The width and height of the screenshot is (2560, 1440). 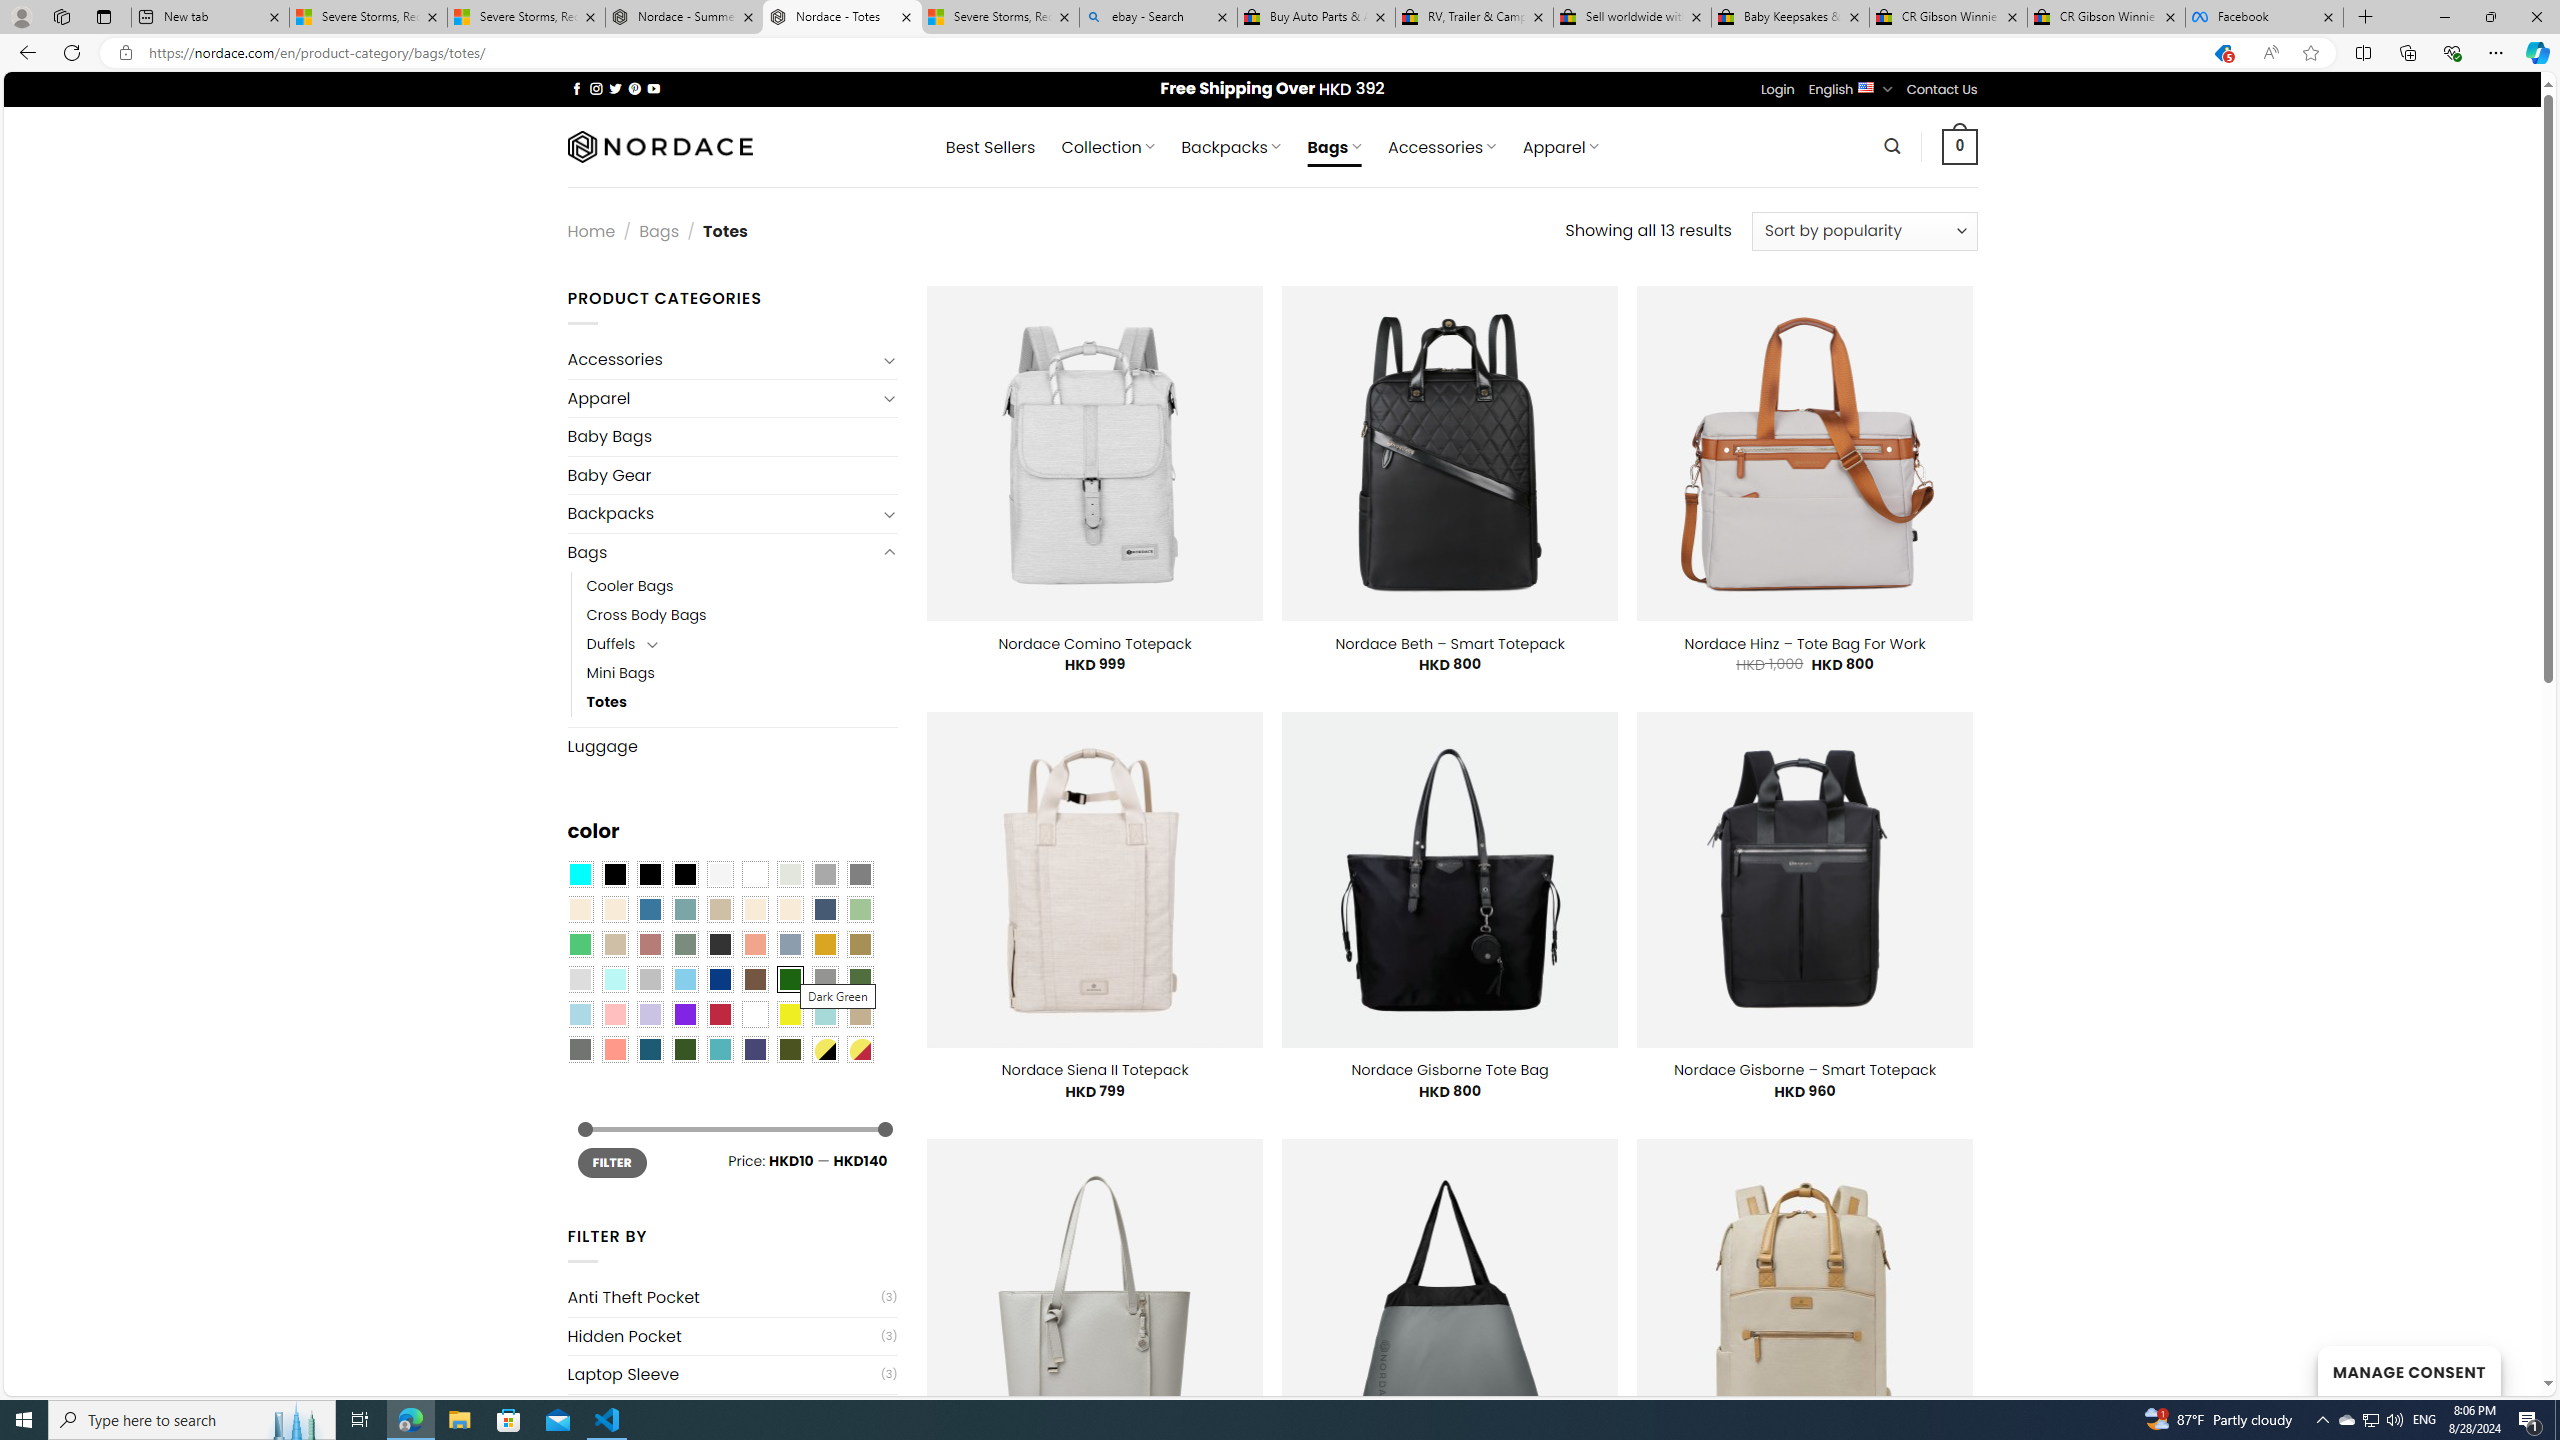 I want to click on Blue Sage, so click(x=684, y=910).